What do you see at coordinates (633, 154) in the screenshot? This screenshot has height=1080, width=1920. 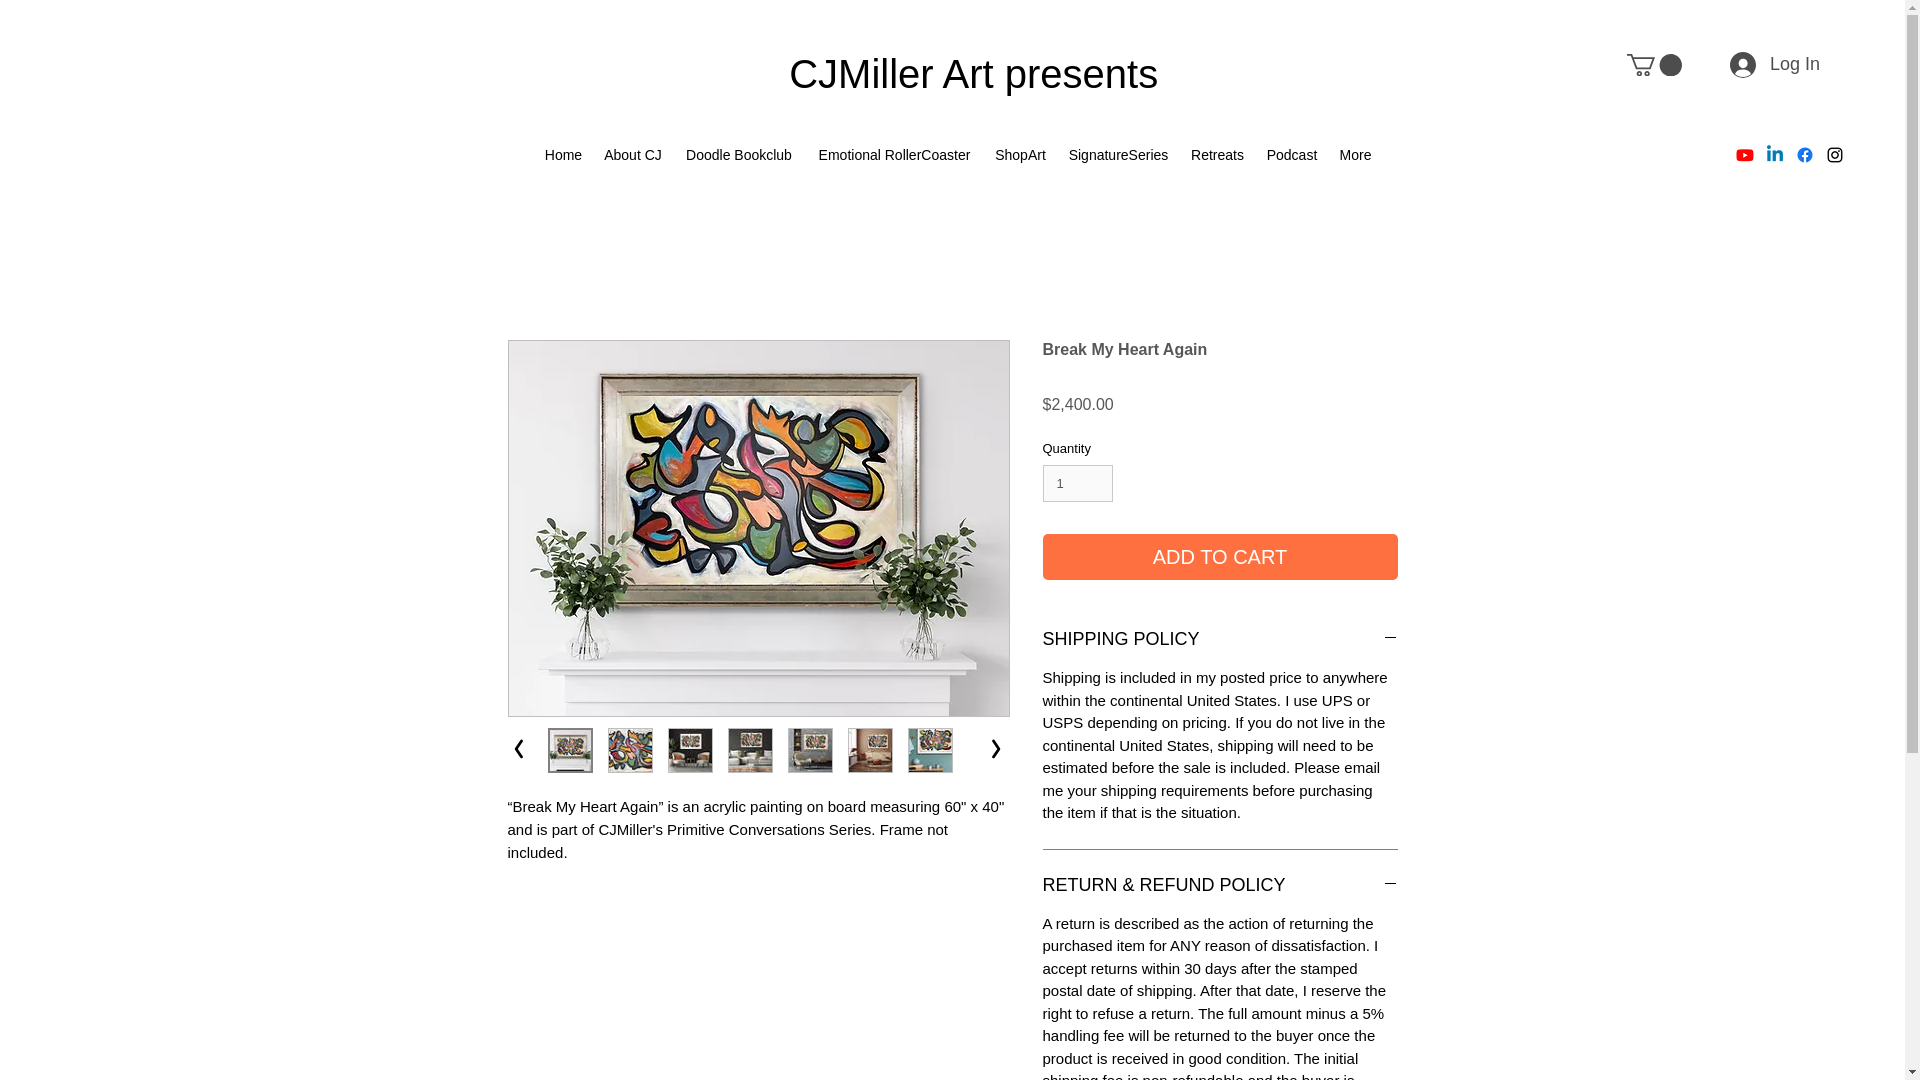 I see `About CJ` at bounding box center [633, 154].